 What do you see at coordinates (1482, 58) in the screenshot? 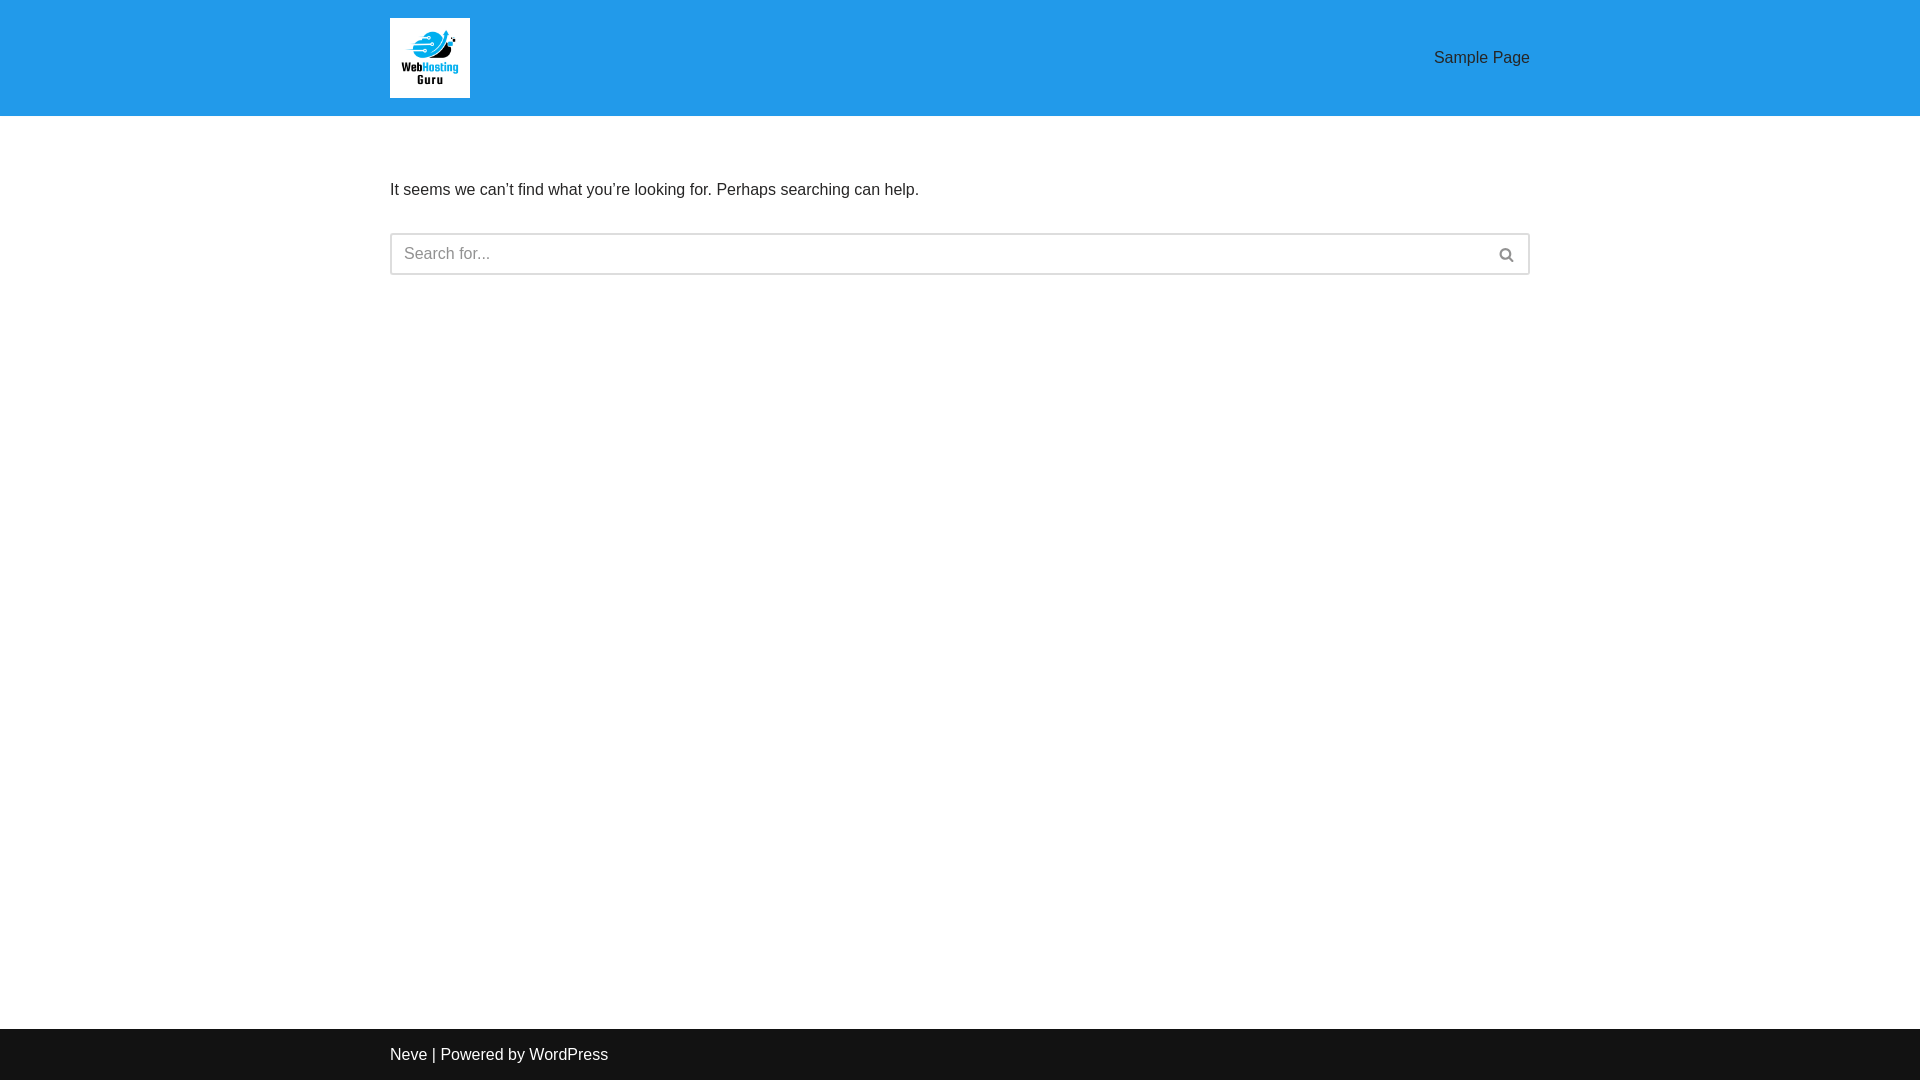
I see `Sample Page` at bounding box center [1482, 58].